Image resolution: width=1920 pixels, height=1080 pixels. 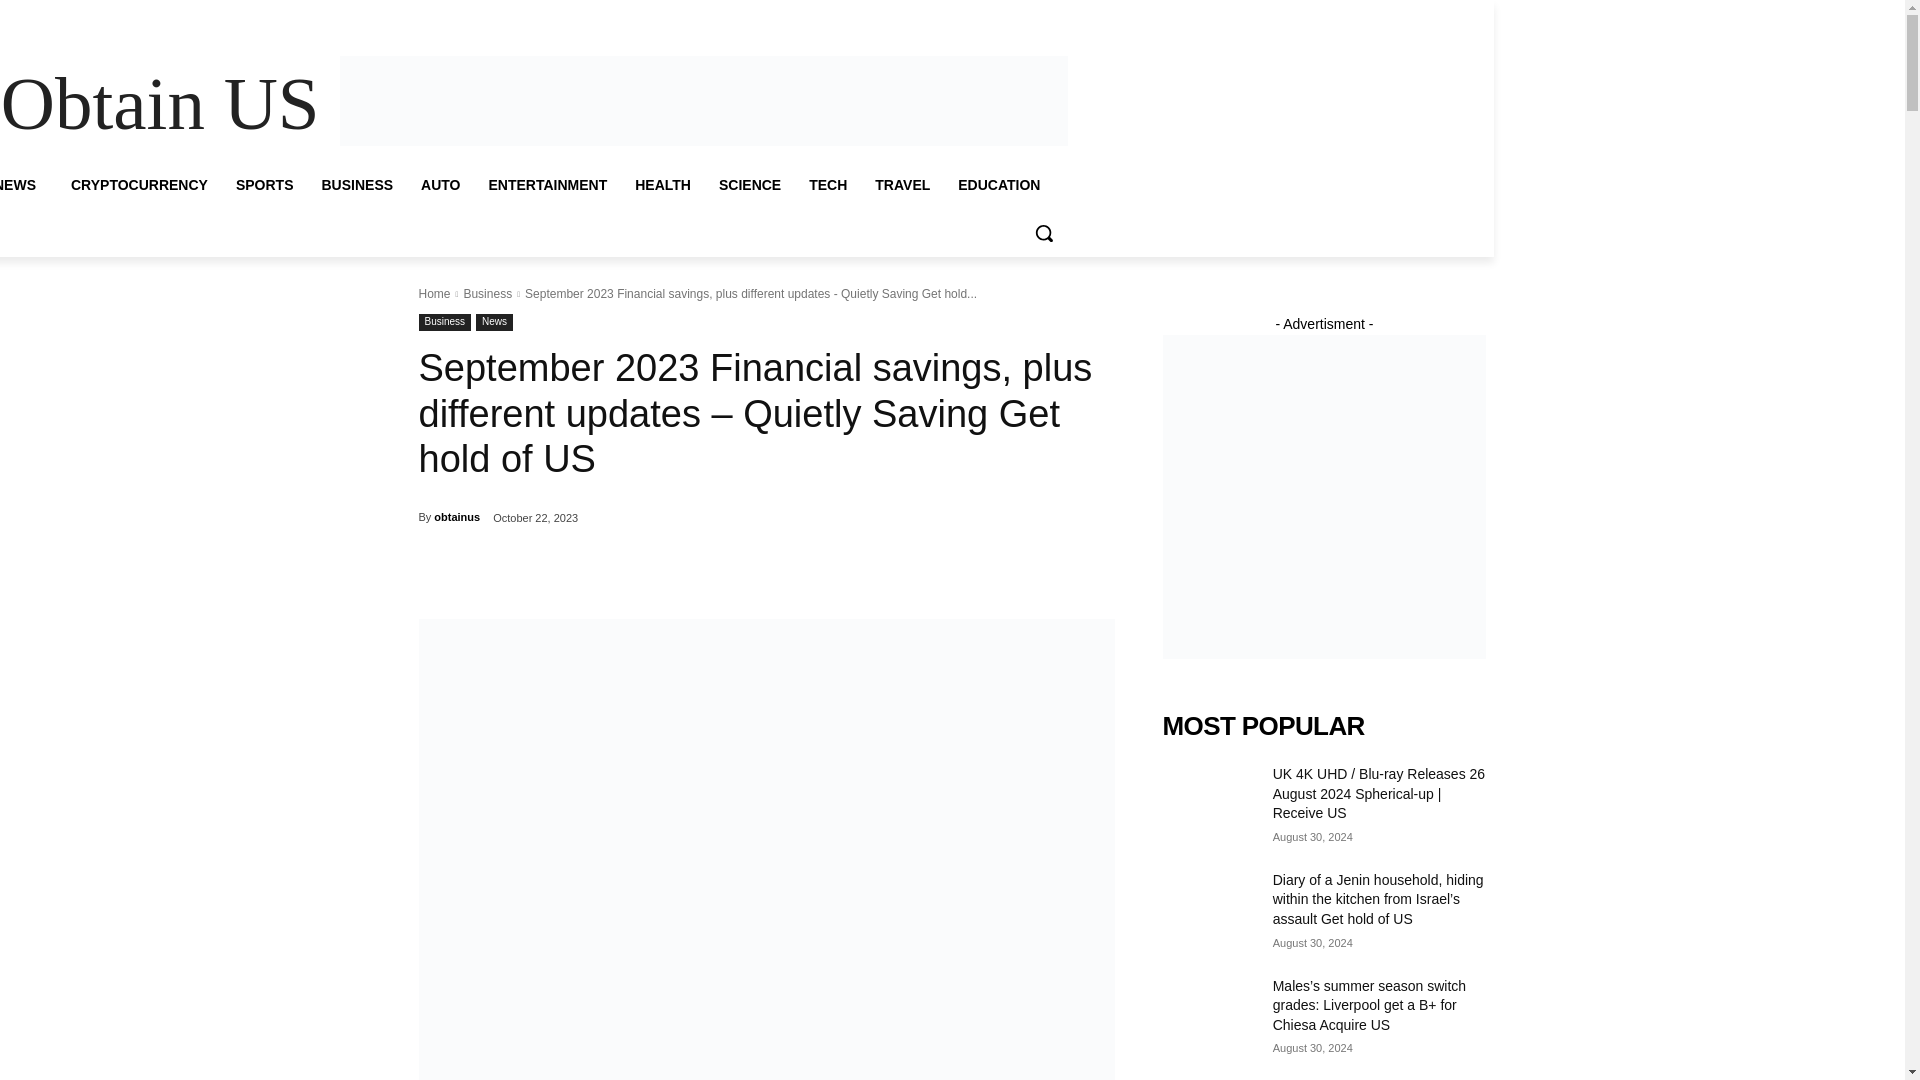 I want to click on Education, so click(x=1043, y=14).